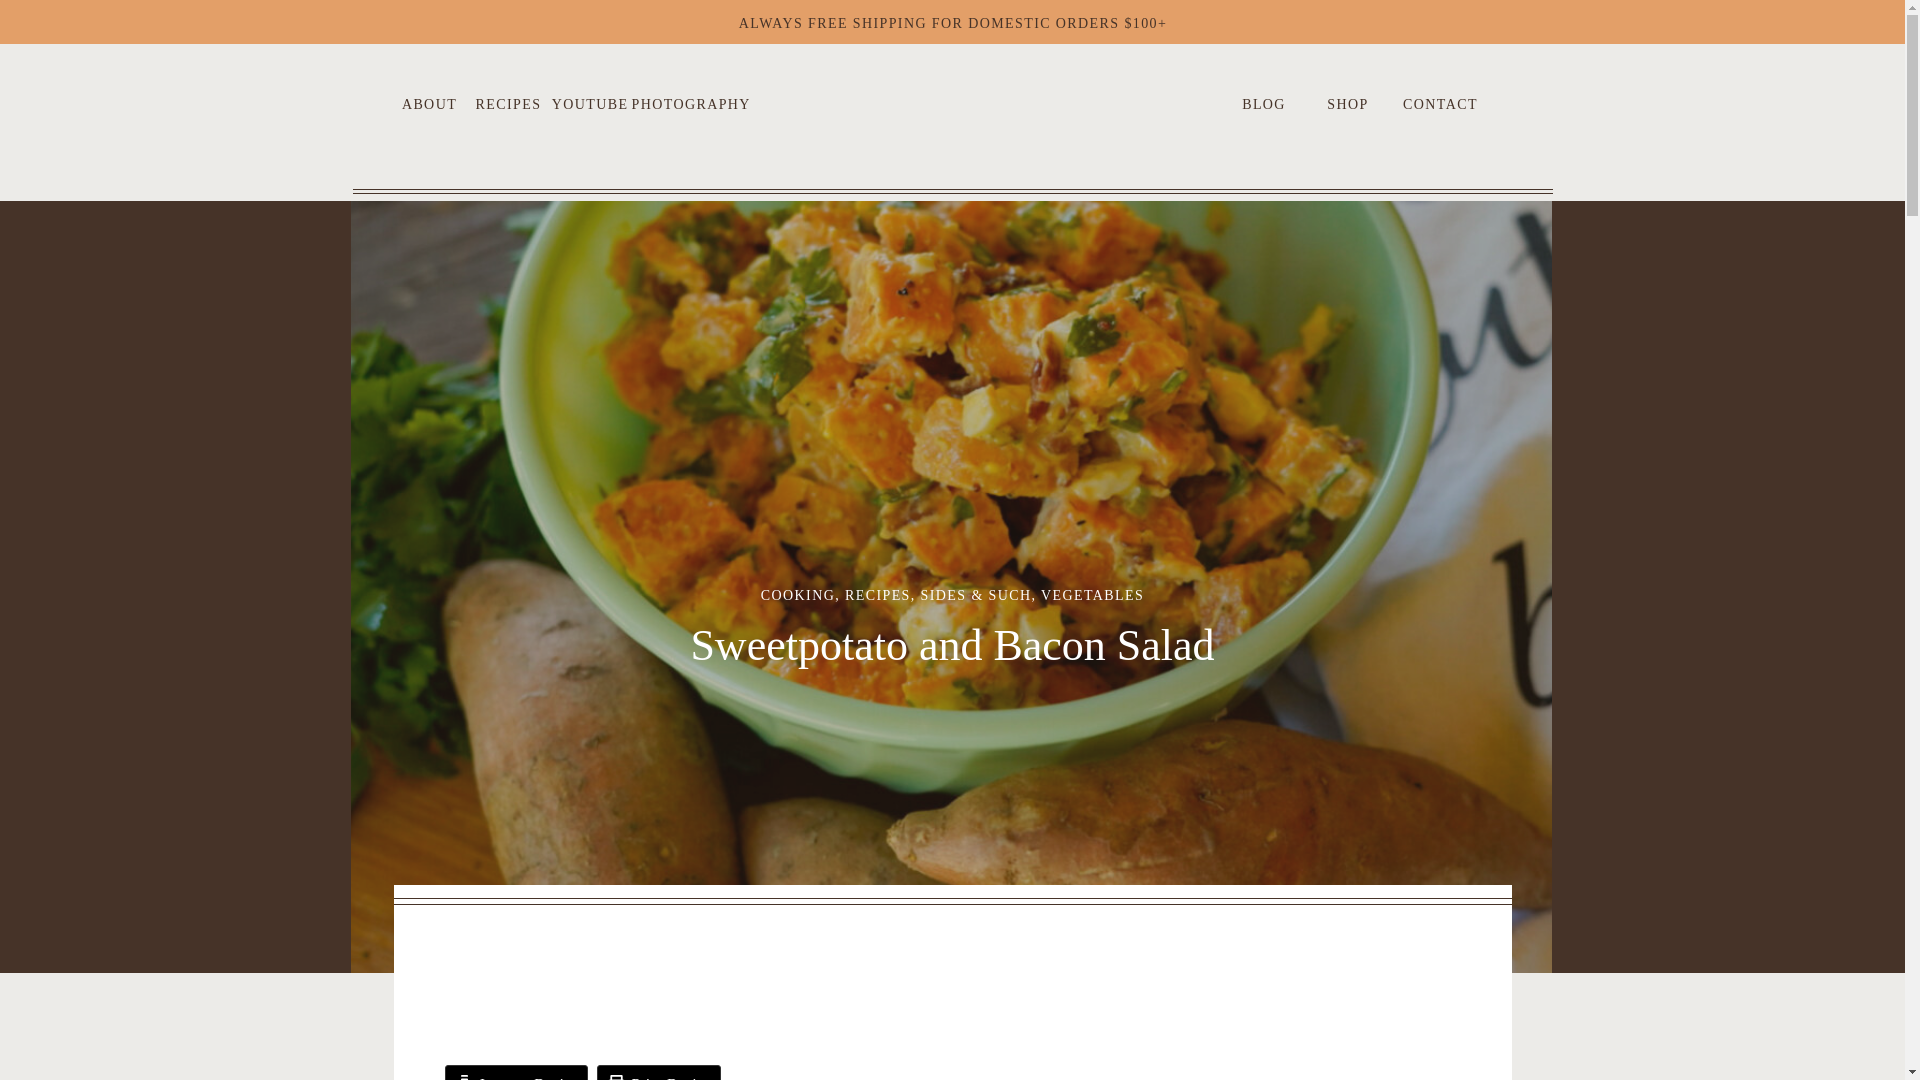 The height and width of the screenshot is (1080, 1920). Describe the element at coordinates (1440, 101) in the screenshot. I see `CONTACT` at that location.